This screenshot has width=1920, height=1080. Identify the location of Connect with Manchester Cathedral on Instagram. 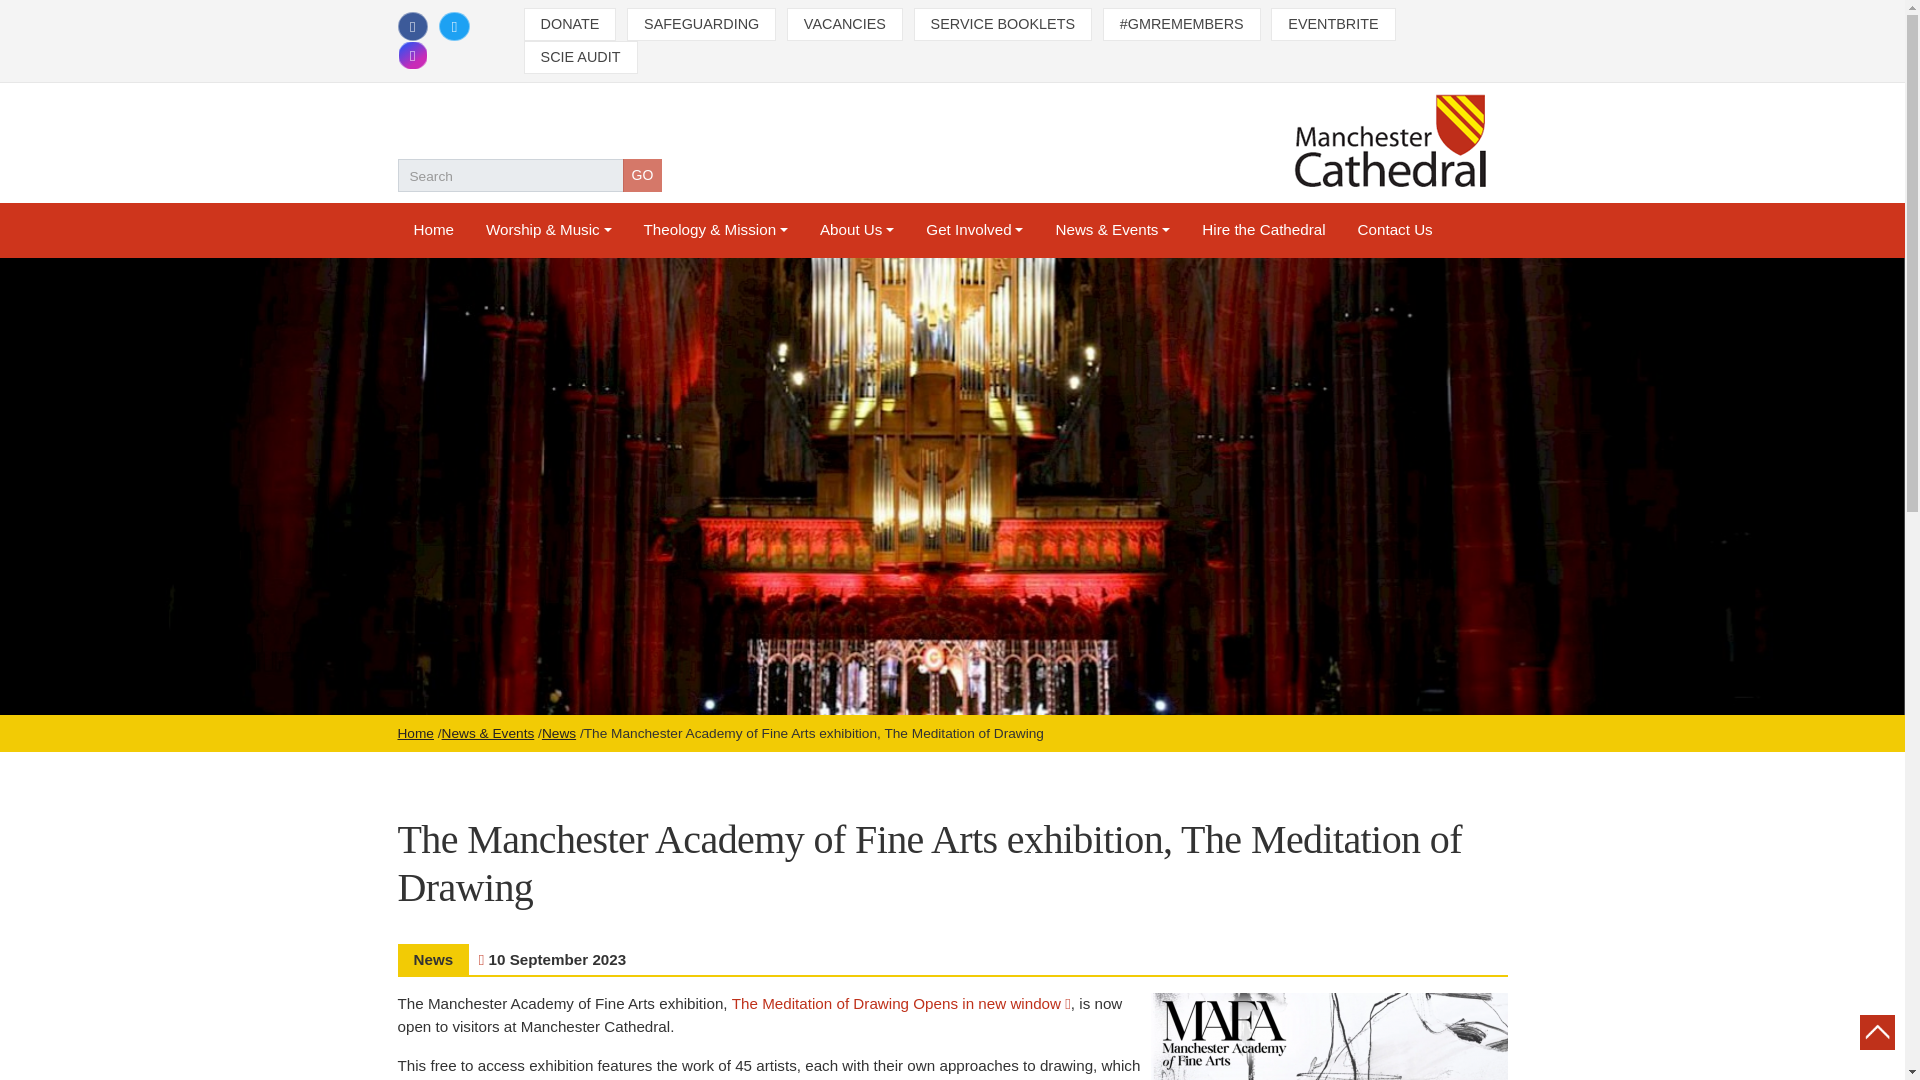
(412, 56).